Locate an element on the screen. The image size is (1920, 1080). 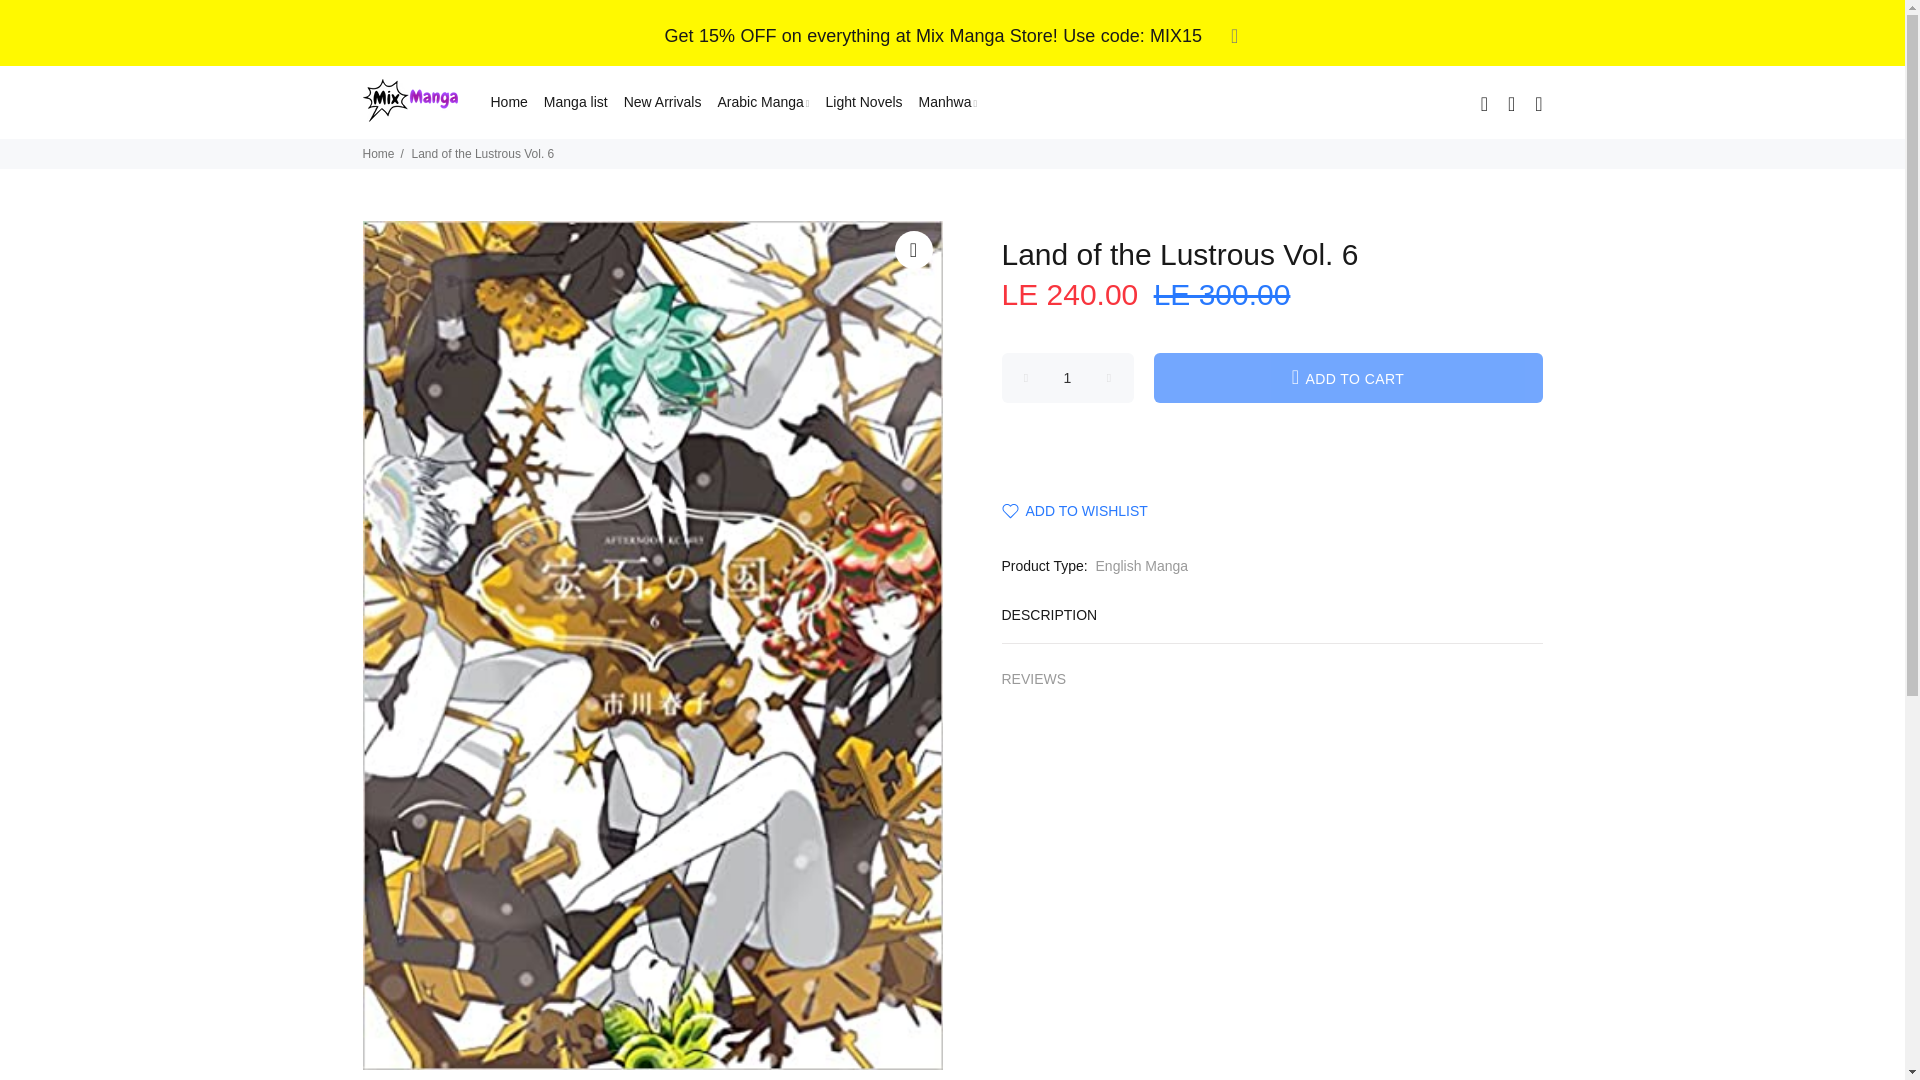
English Manga is located at coordinates (1142, 566).